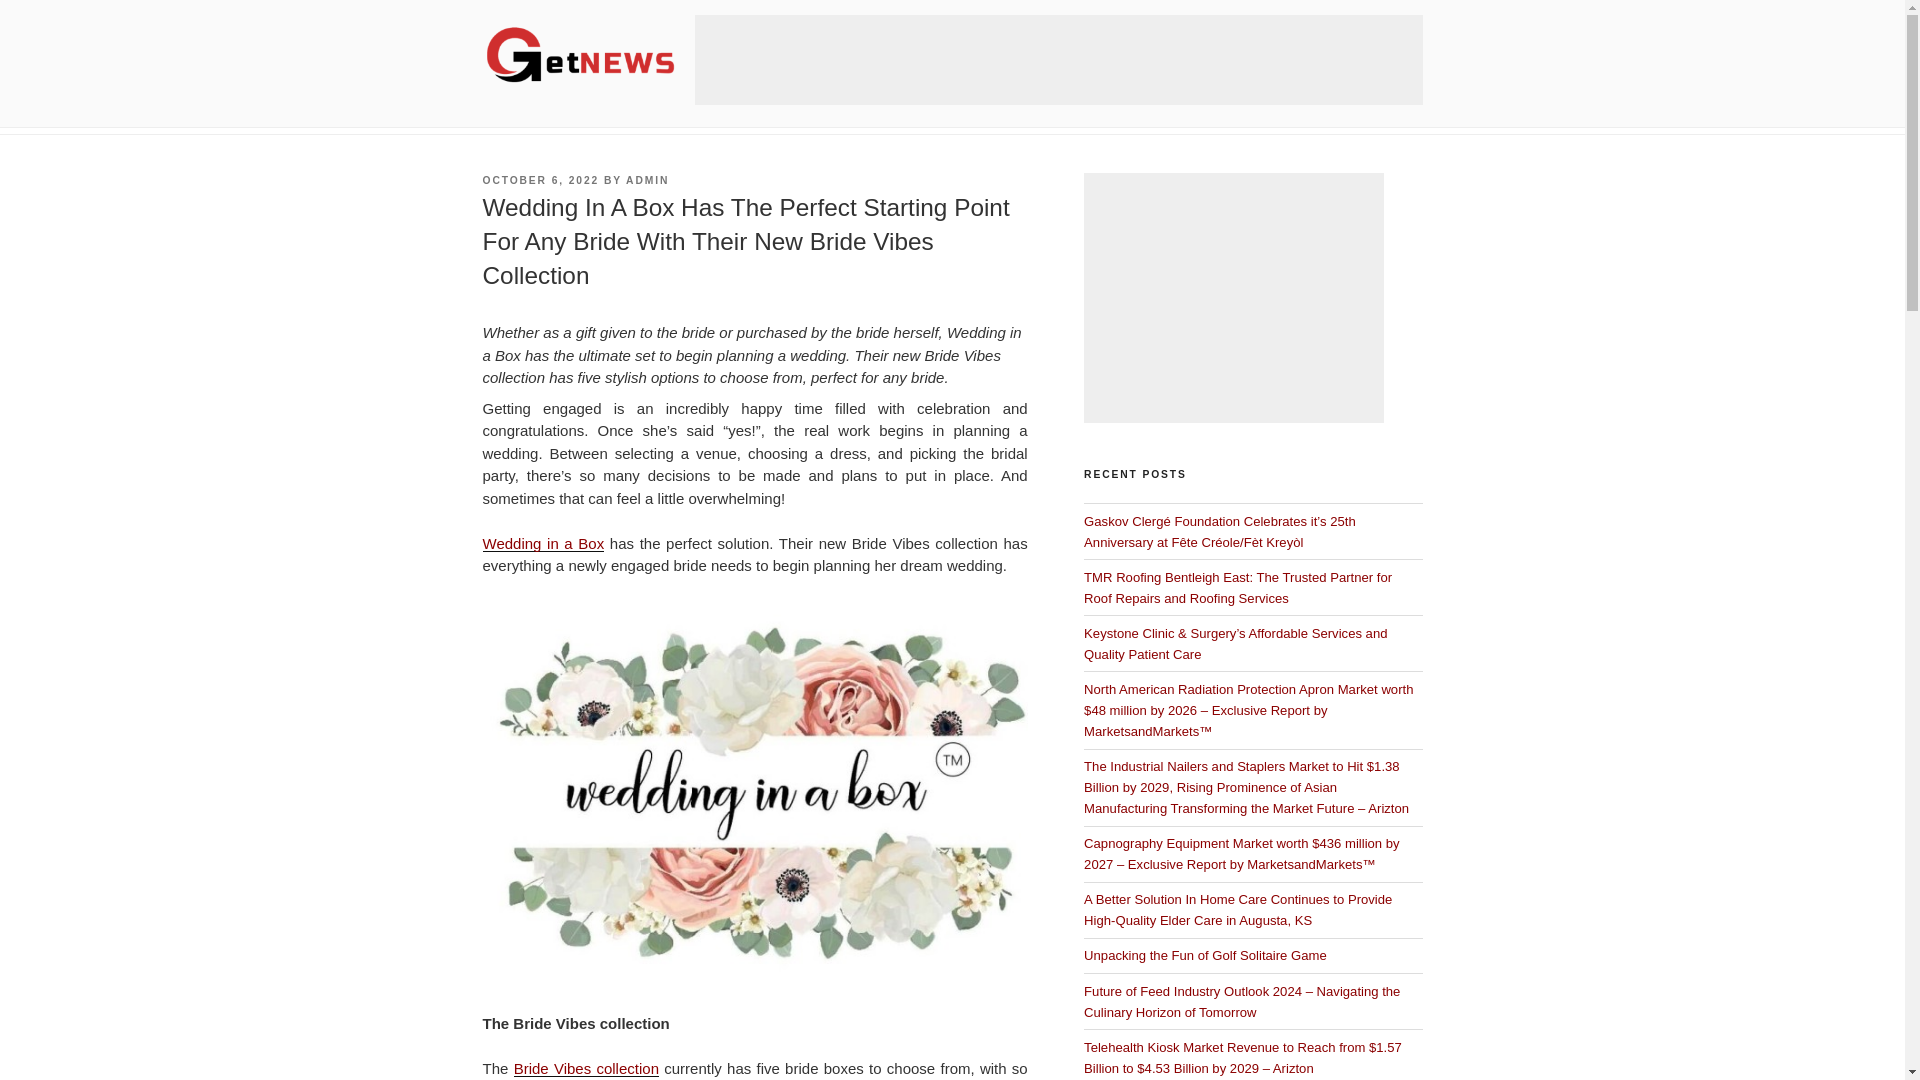  What do you see at coordinates (1234, 298) in the screenshot?
I see `Advertisement` at bounding box center [1234, 298].